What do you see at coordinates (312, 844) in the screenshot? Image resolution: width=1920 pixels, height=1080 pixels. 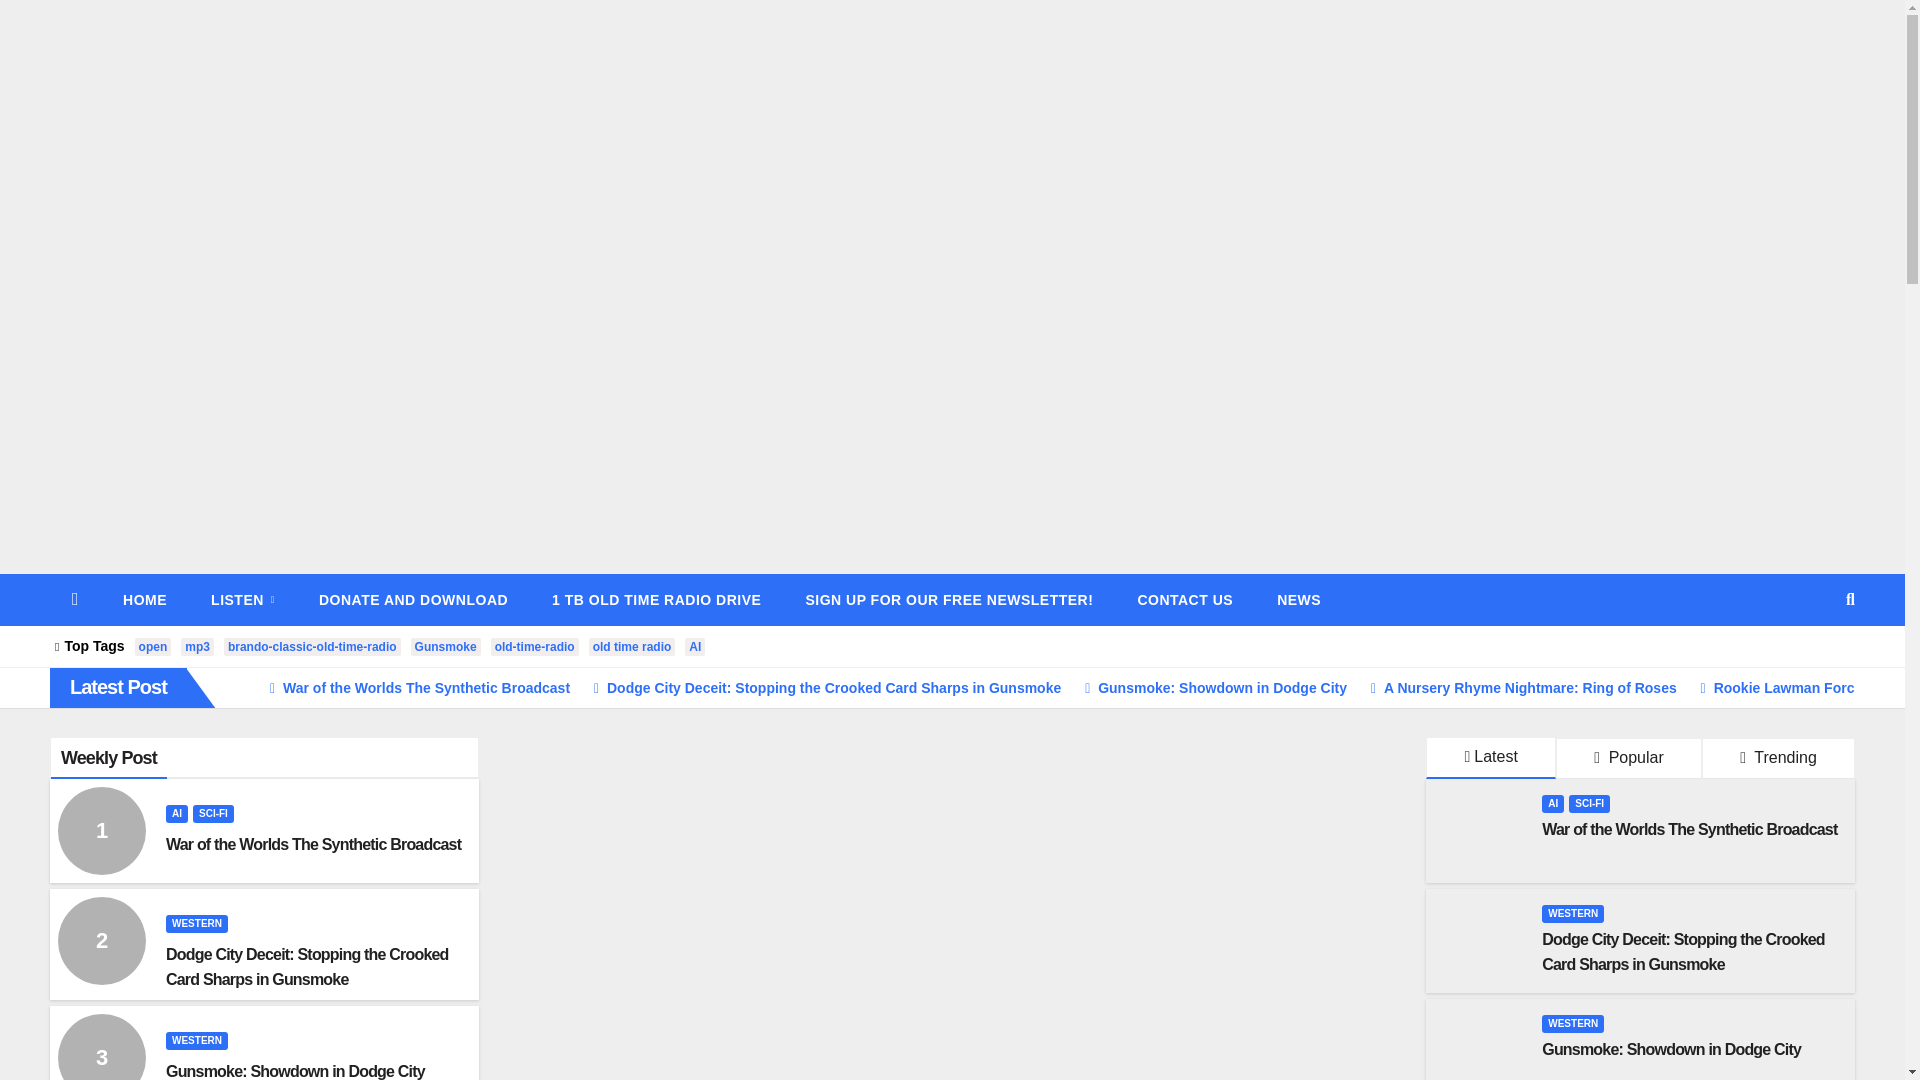 I see `War of the Worlds The Synthetic Broadcast` at bounding box center [312, 844].